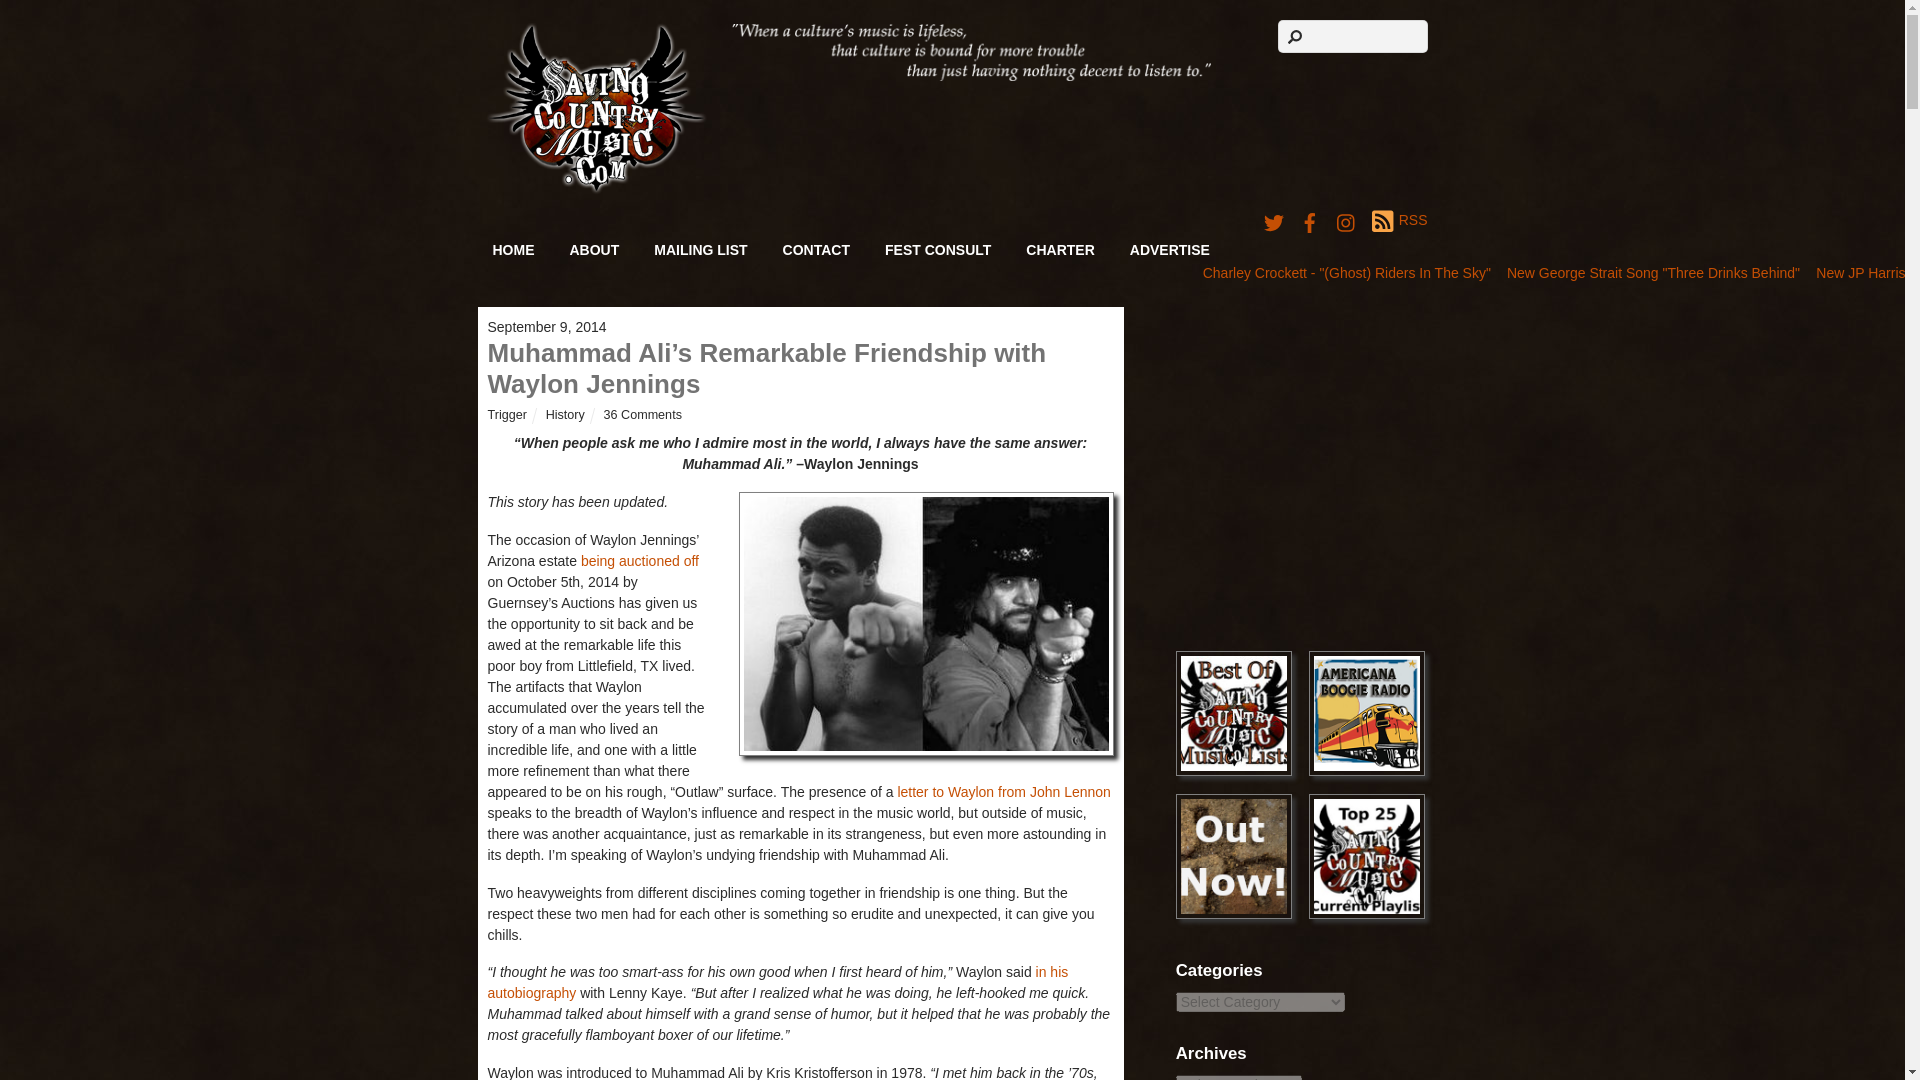 This screenshot has height=1080, width=1920. I want to click on CHARTER, so click(1060, 250).